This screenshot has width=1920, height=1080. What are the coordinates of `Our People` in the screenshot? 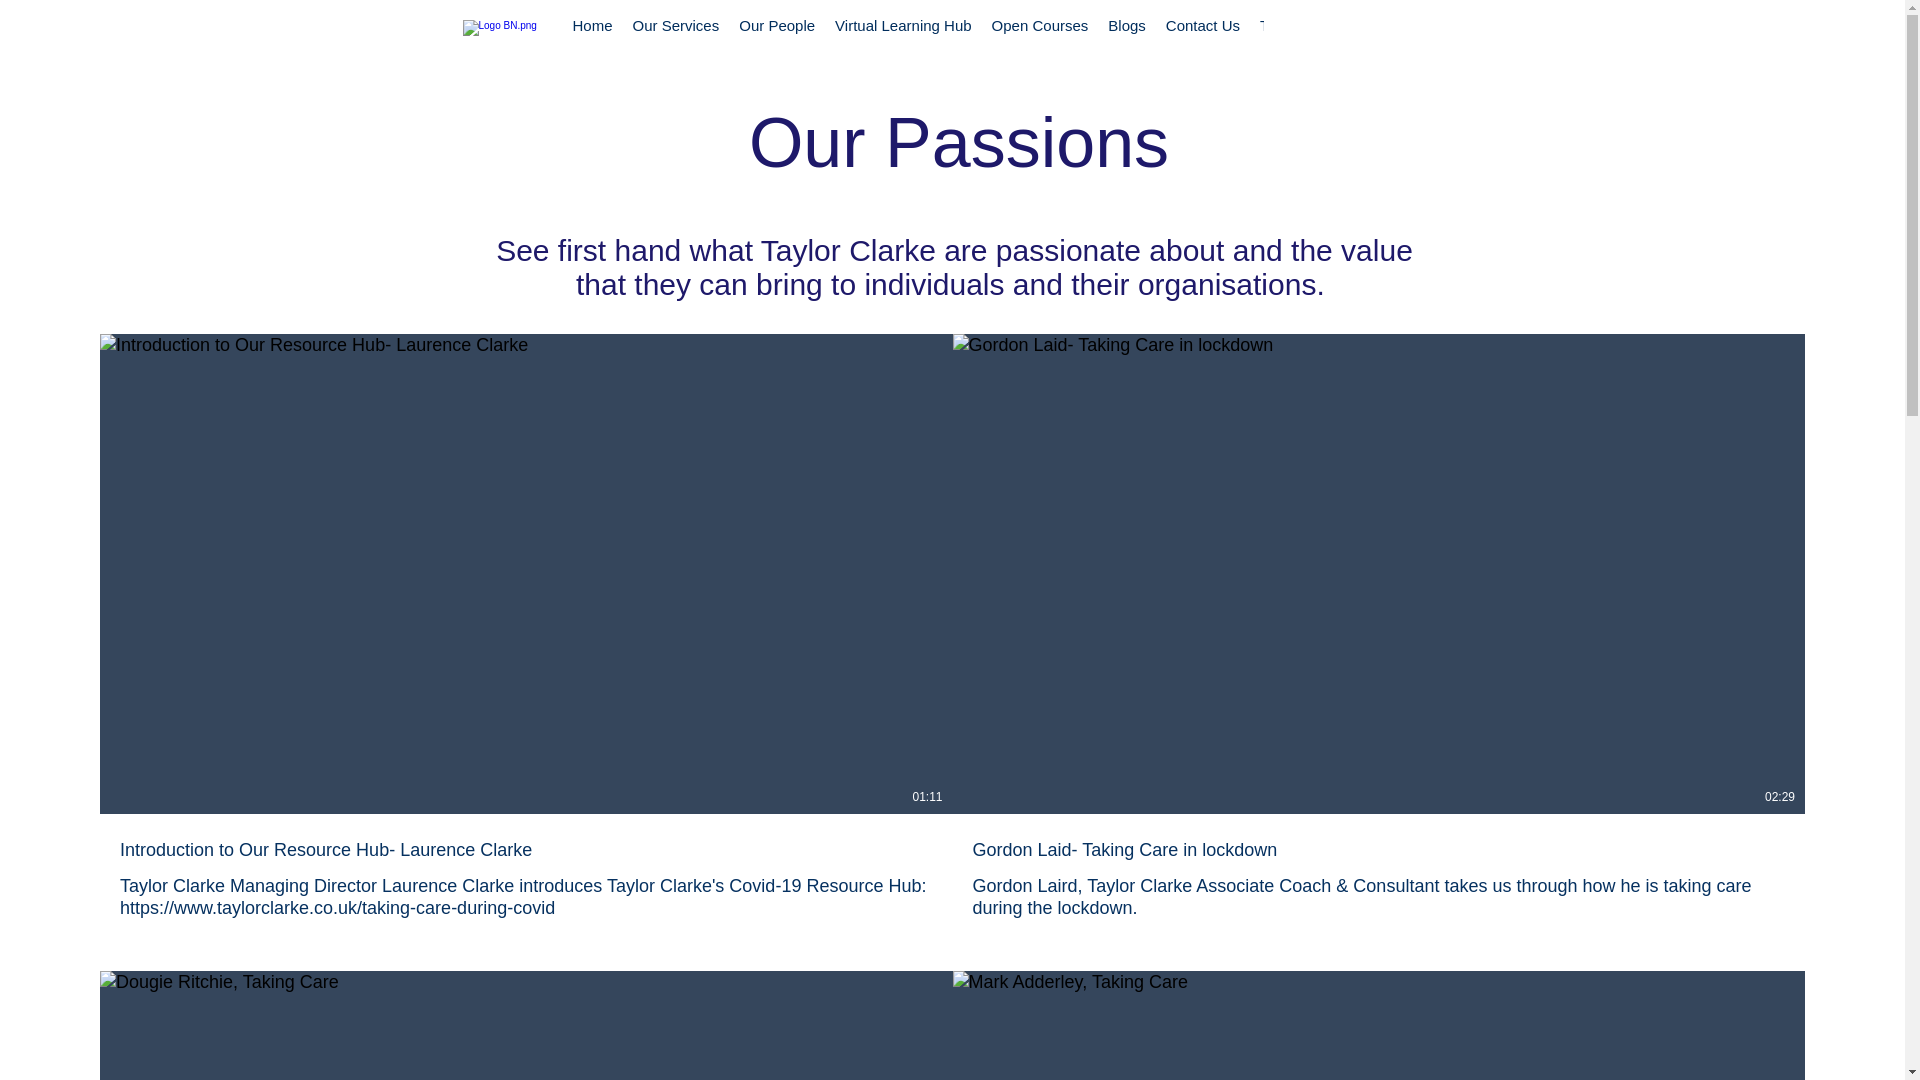 It's located at (777, 40).